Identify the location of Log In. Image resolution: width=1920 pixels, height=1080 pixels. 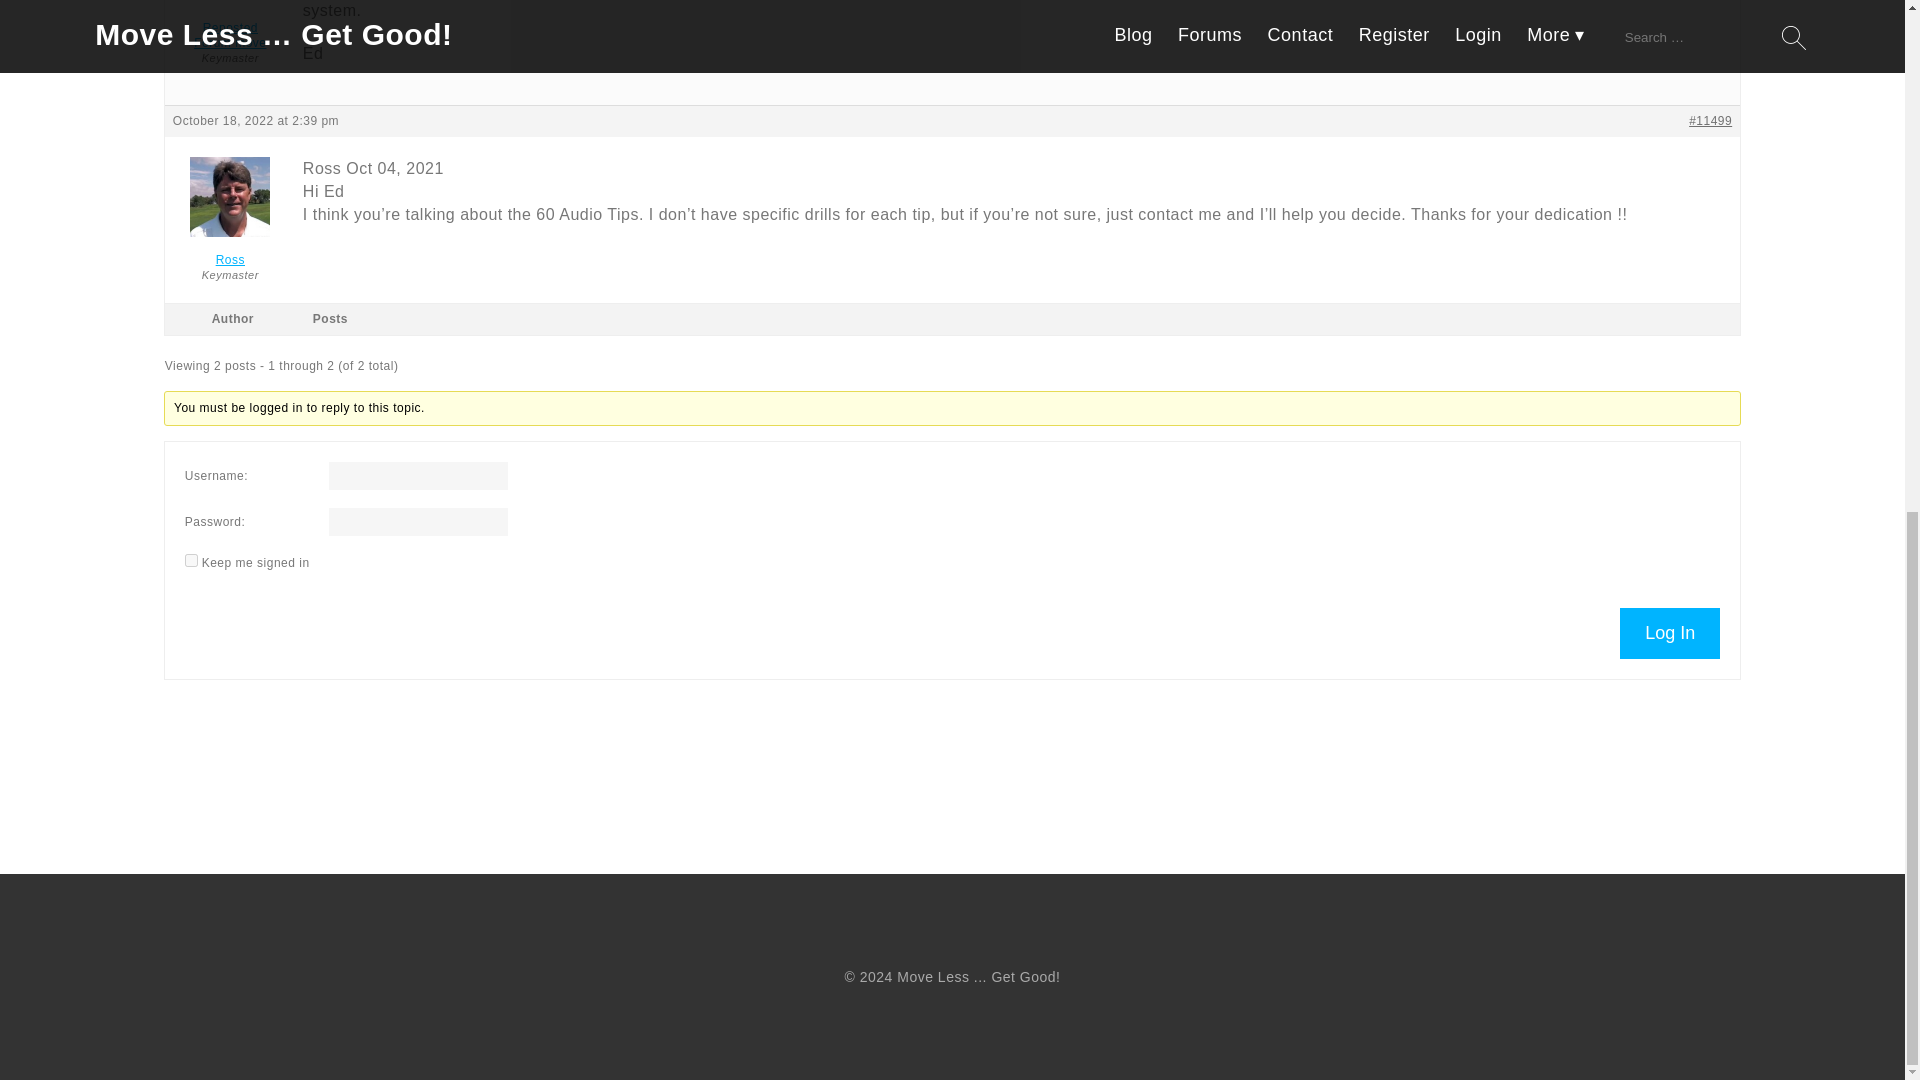
(1670, 633).